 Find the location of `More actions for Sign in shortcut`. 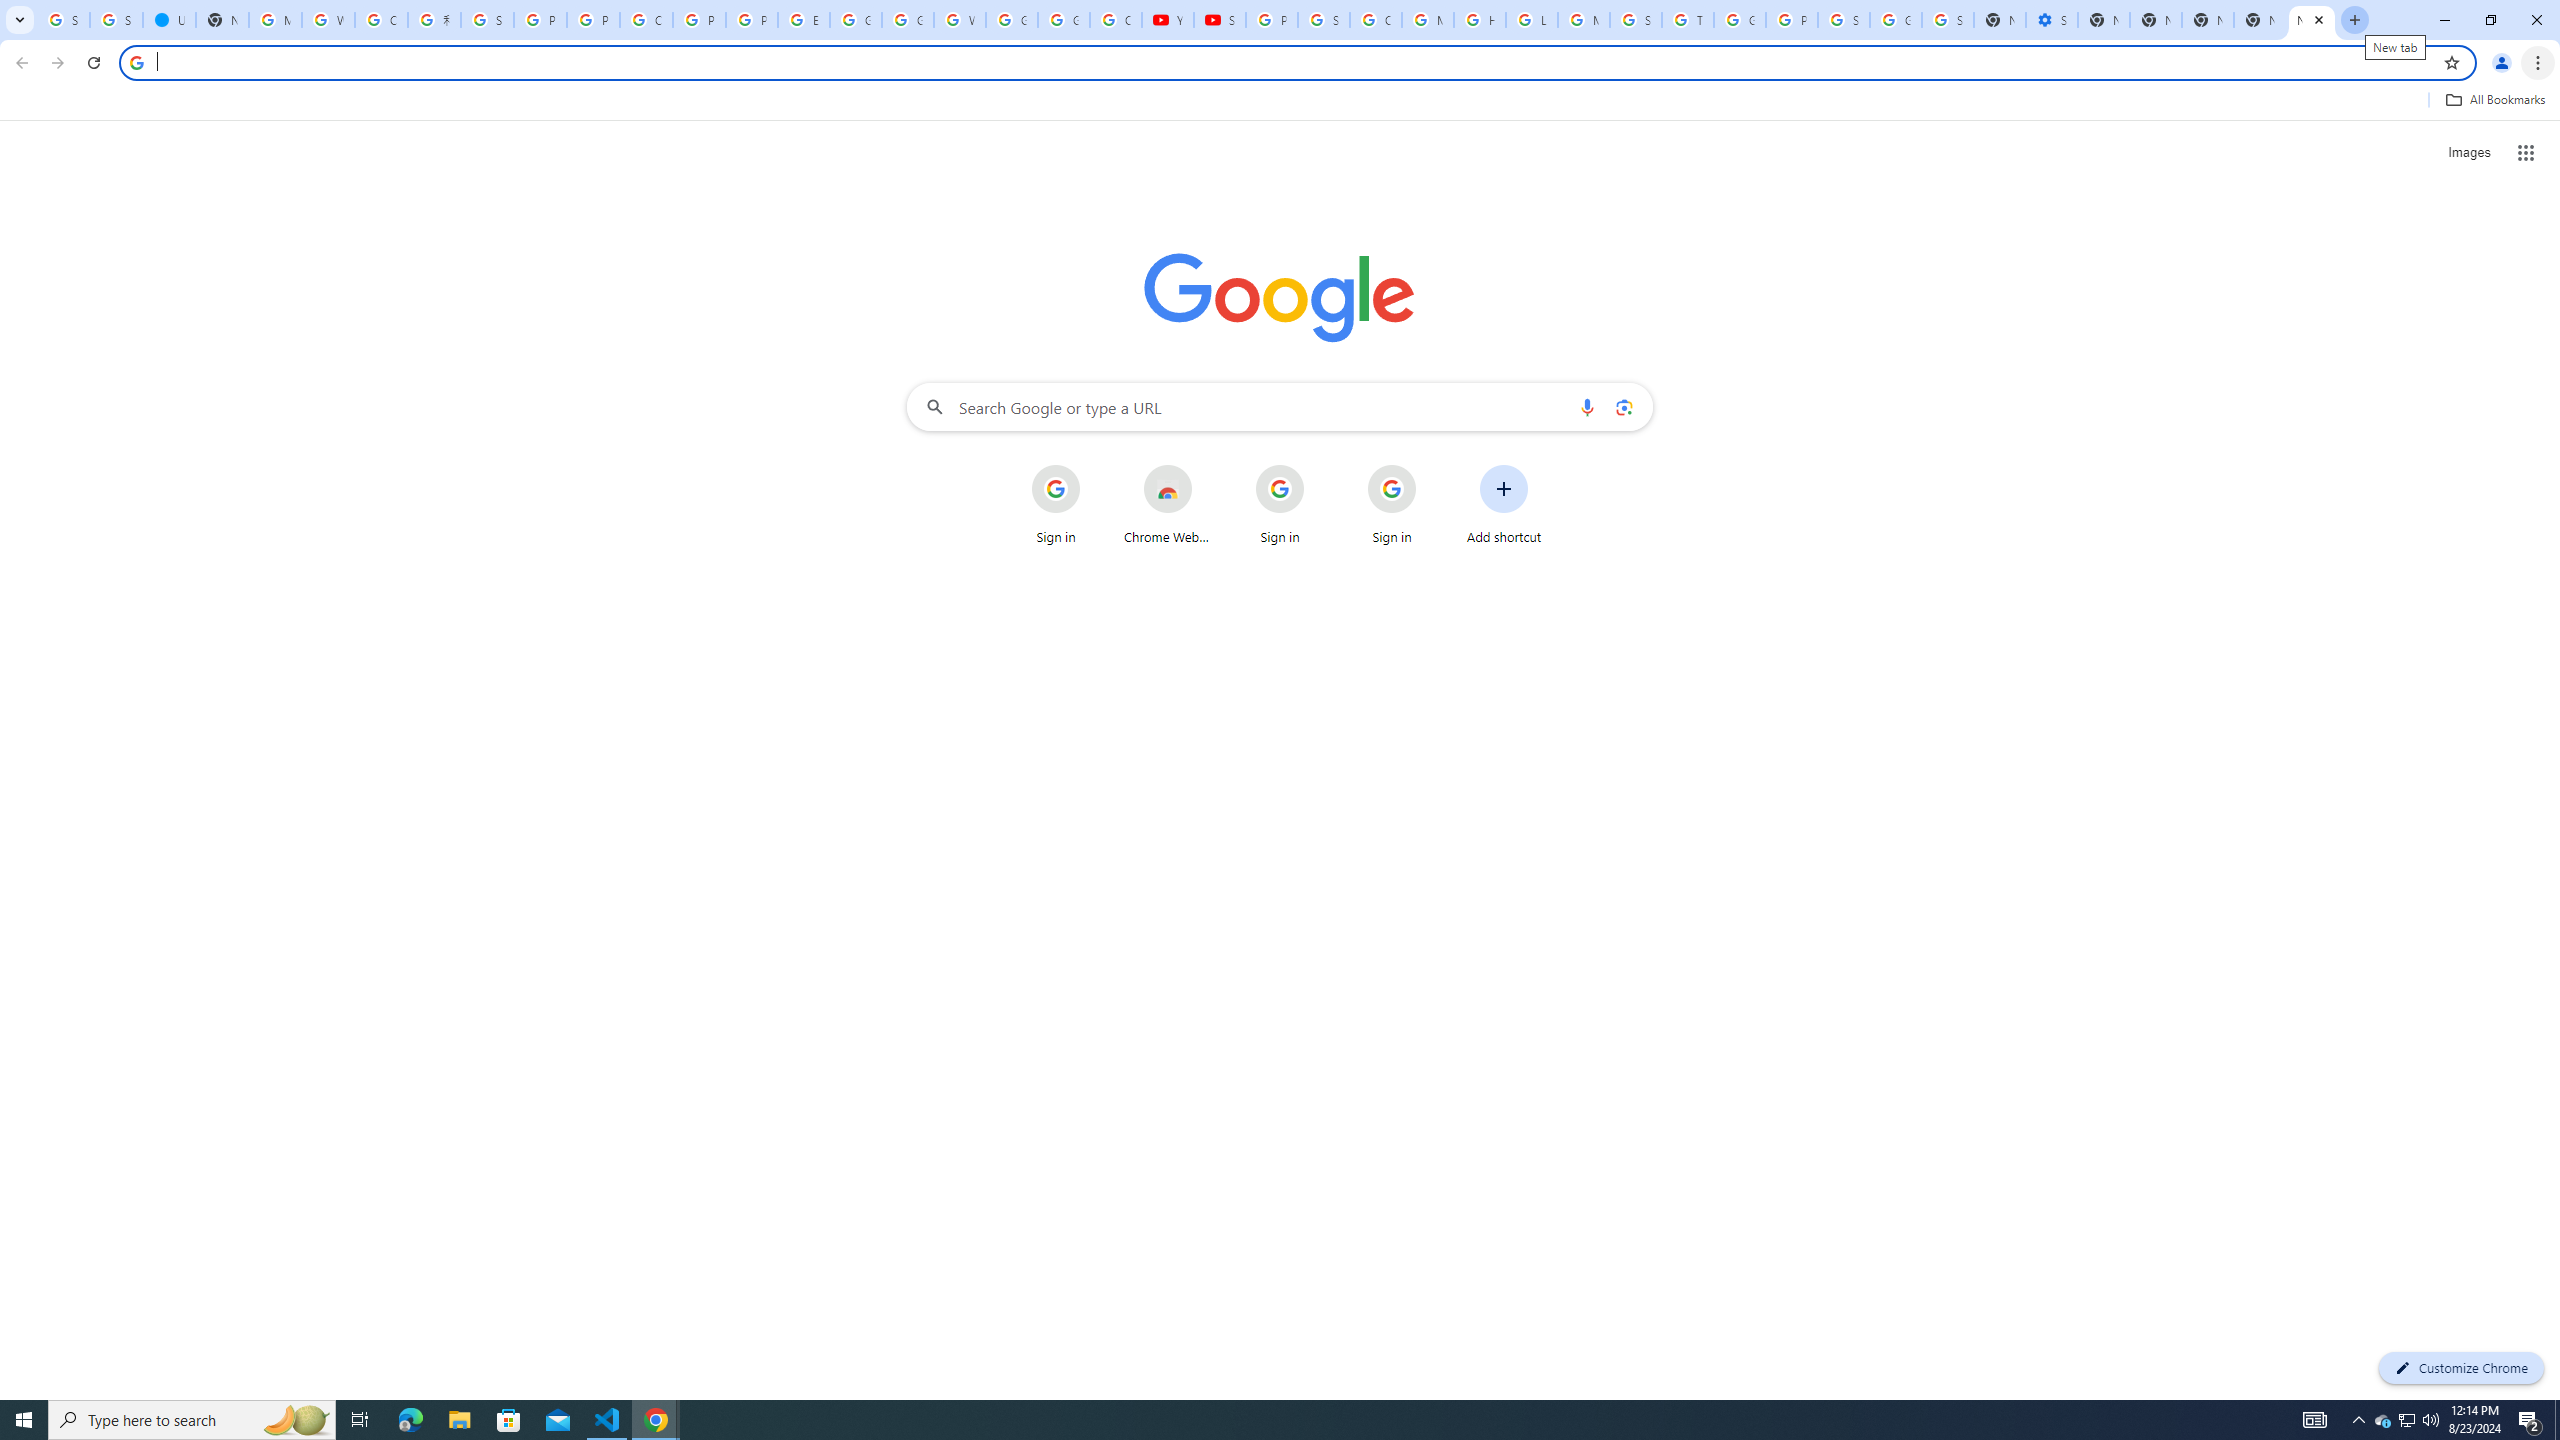

More actions for Sign in shortcut is located at coordinates (1432, 466).